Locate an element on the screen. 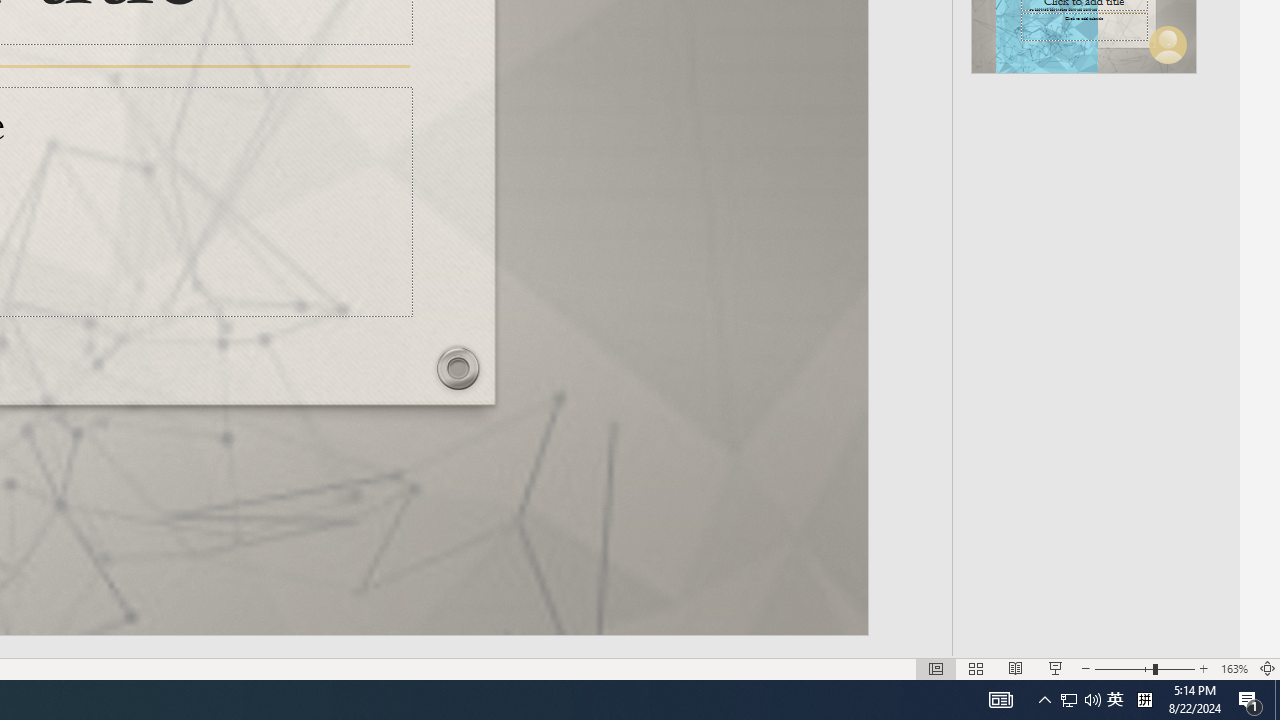 This screenshot has height=720, width=1280. Zoom 163% is located at coordinates (1234, 668).